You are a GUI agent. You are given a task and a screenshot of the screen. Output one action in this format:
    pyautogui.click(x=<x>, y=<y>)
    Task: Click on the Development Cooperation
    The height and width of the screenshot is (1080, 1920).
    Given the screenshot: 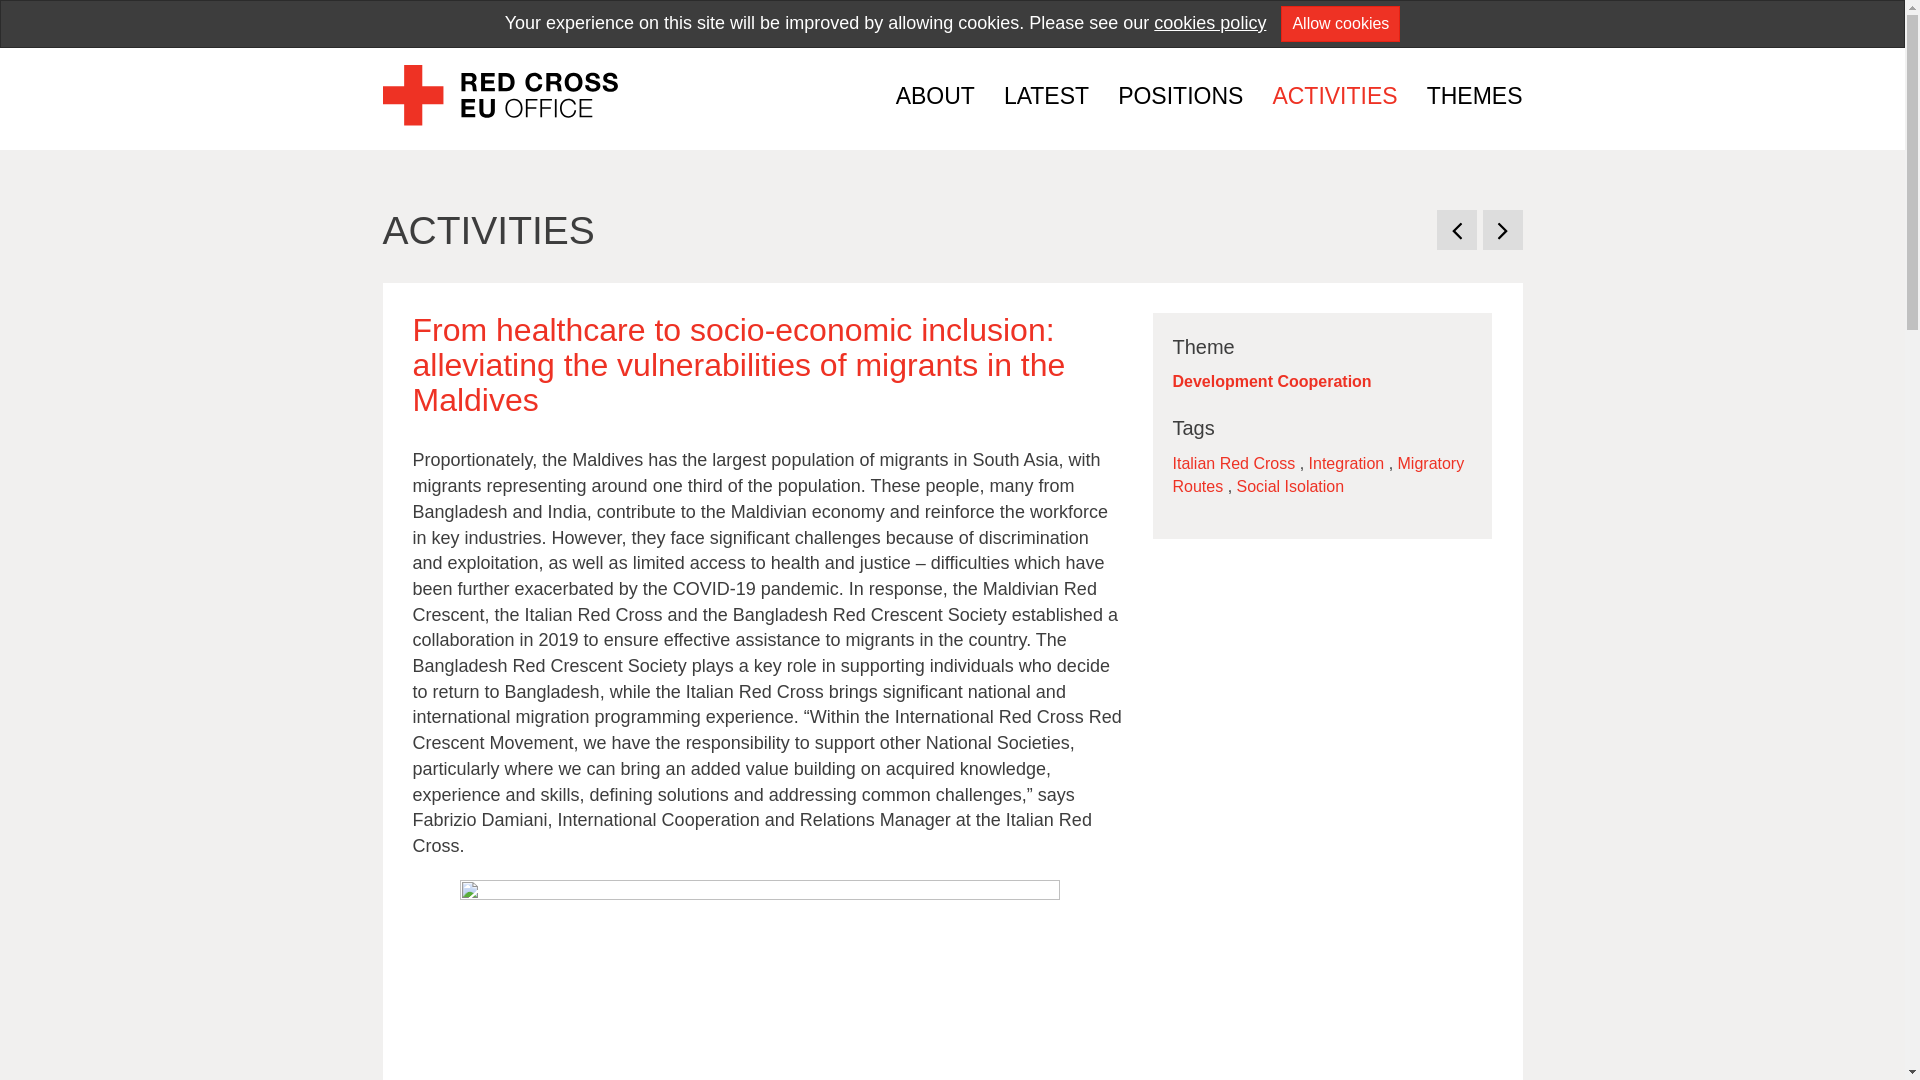 What is the action you would take?
    pyautogui.click(x=1270, y=380)
    